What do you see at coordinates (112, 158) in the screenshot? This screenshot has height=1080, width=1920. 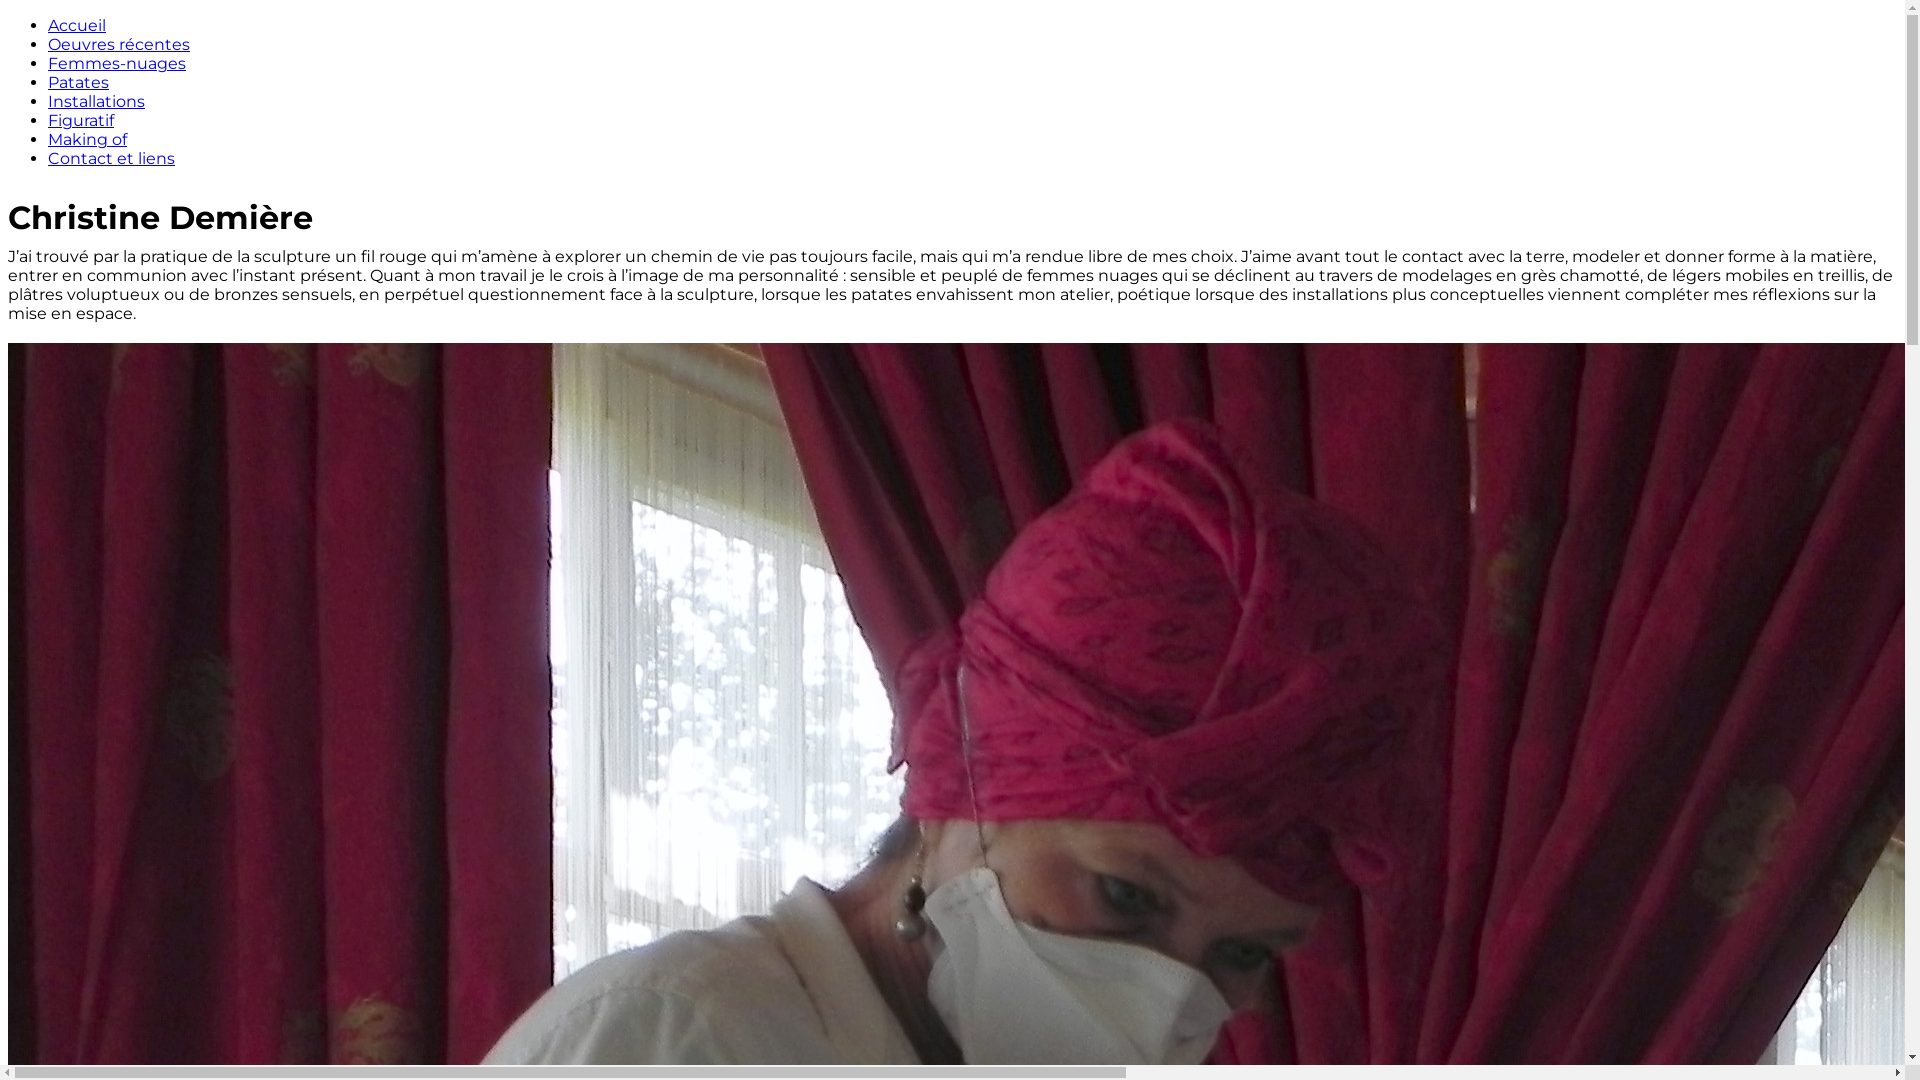 I see `Contact et liens` at bounding box center [112, 158].